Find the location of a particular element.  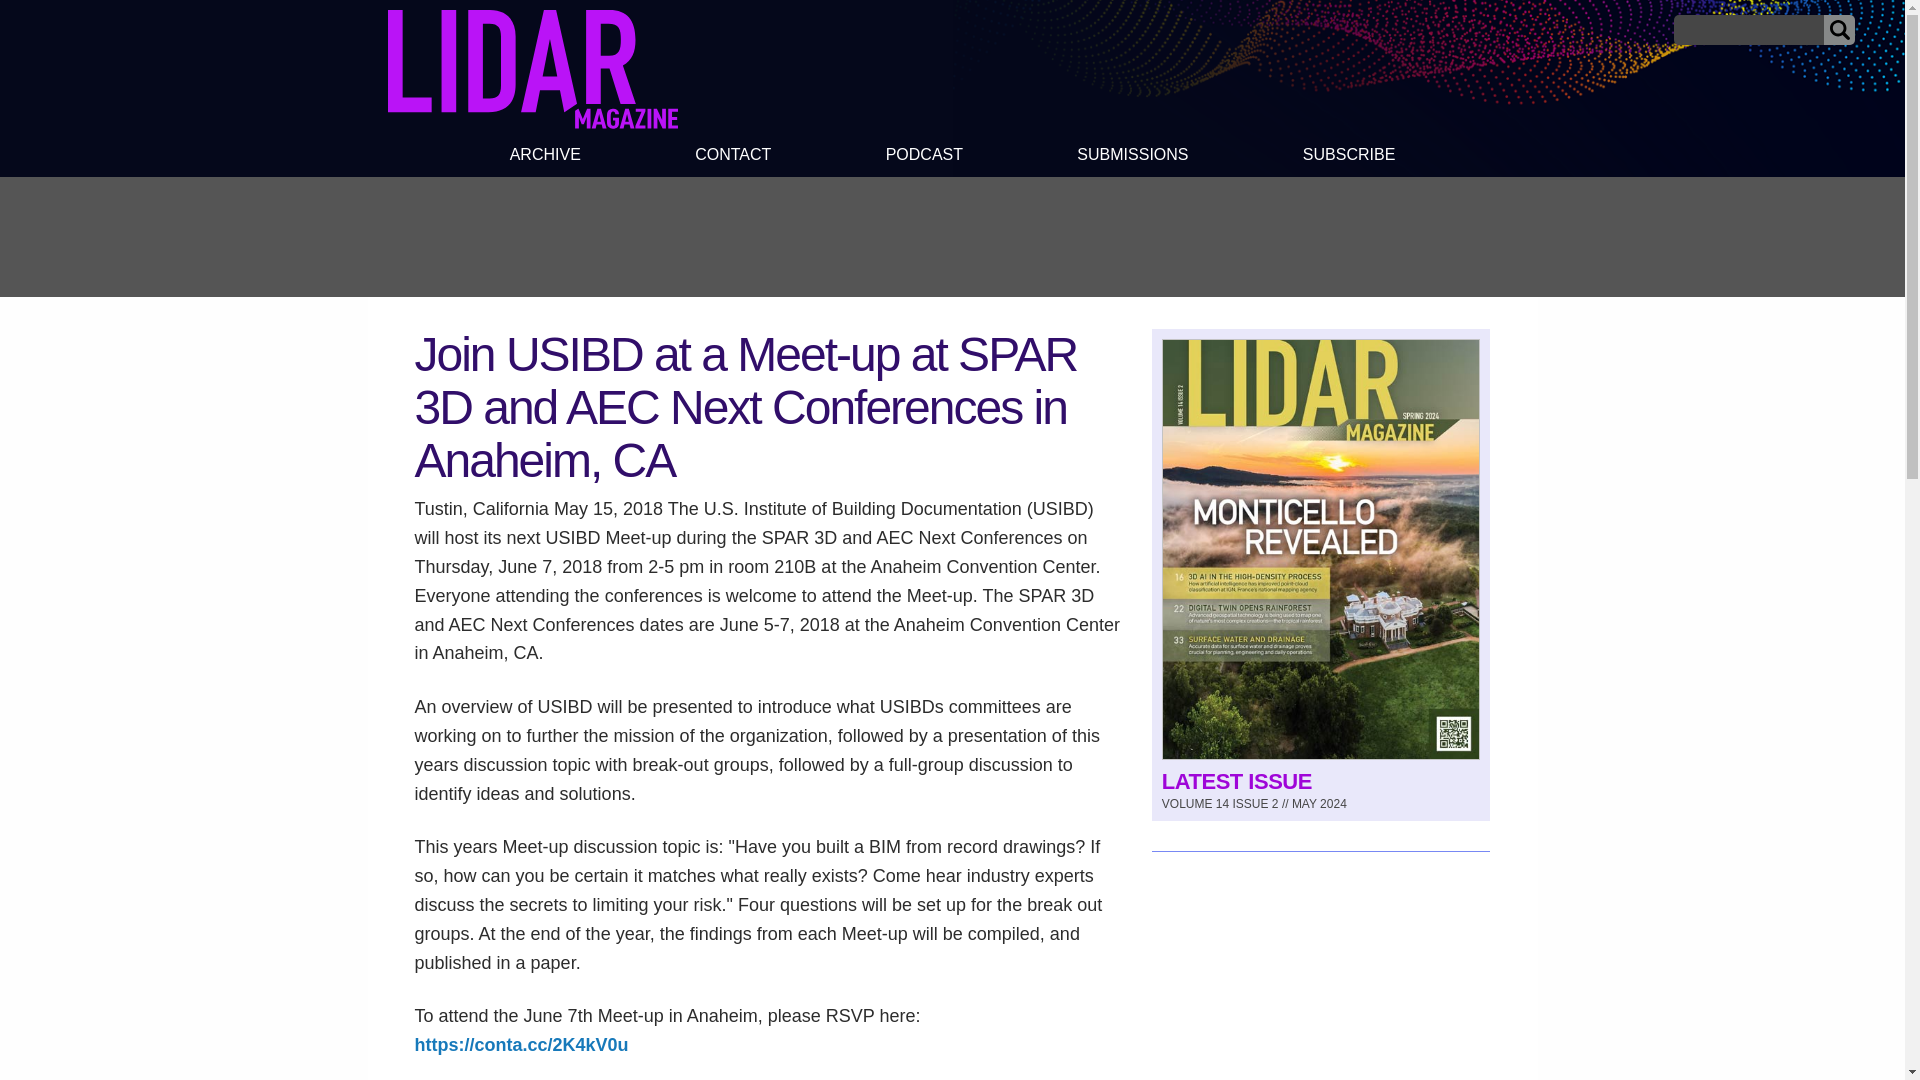

Submit is located at coordinates (1839, 30).